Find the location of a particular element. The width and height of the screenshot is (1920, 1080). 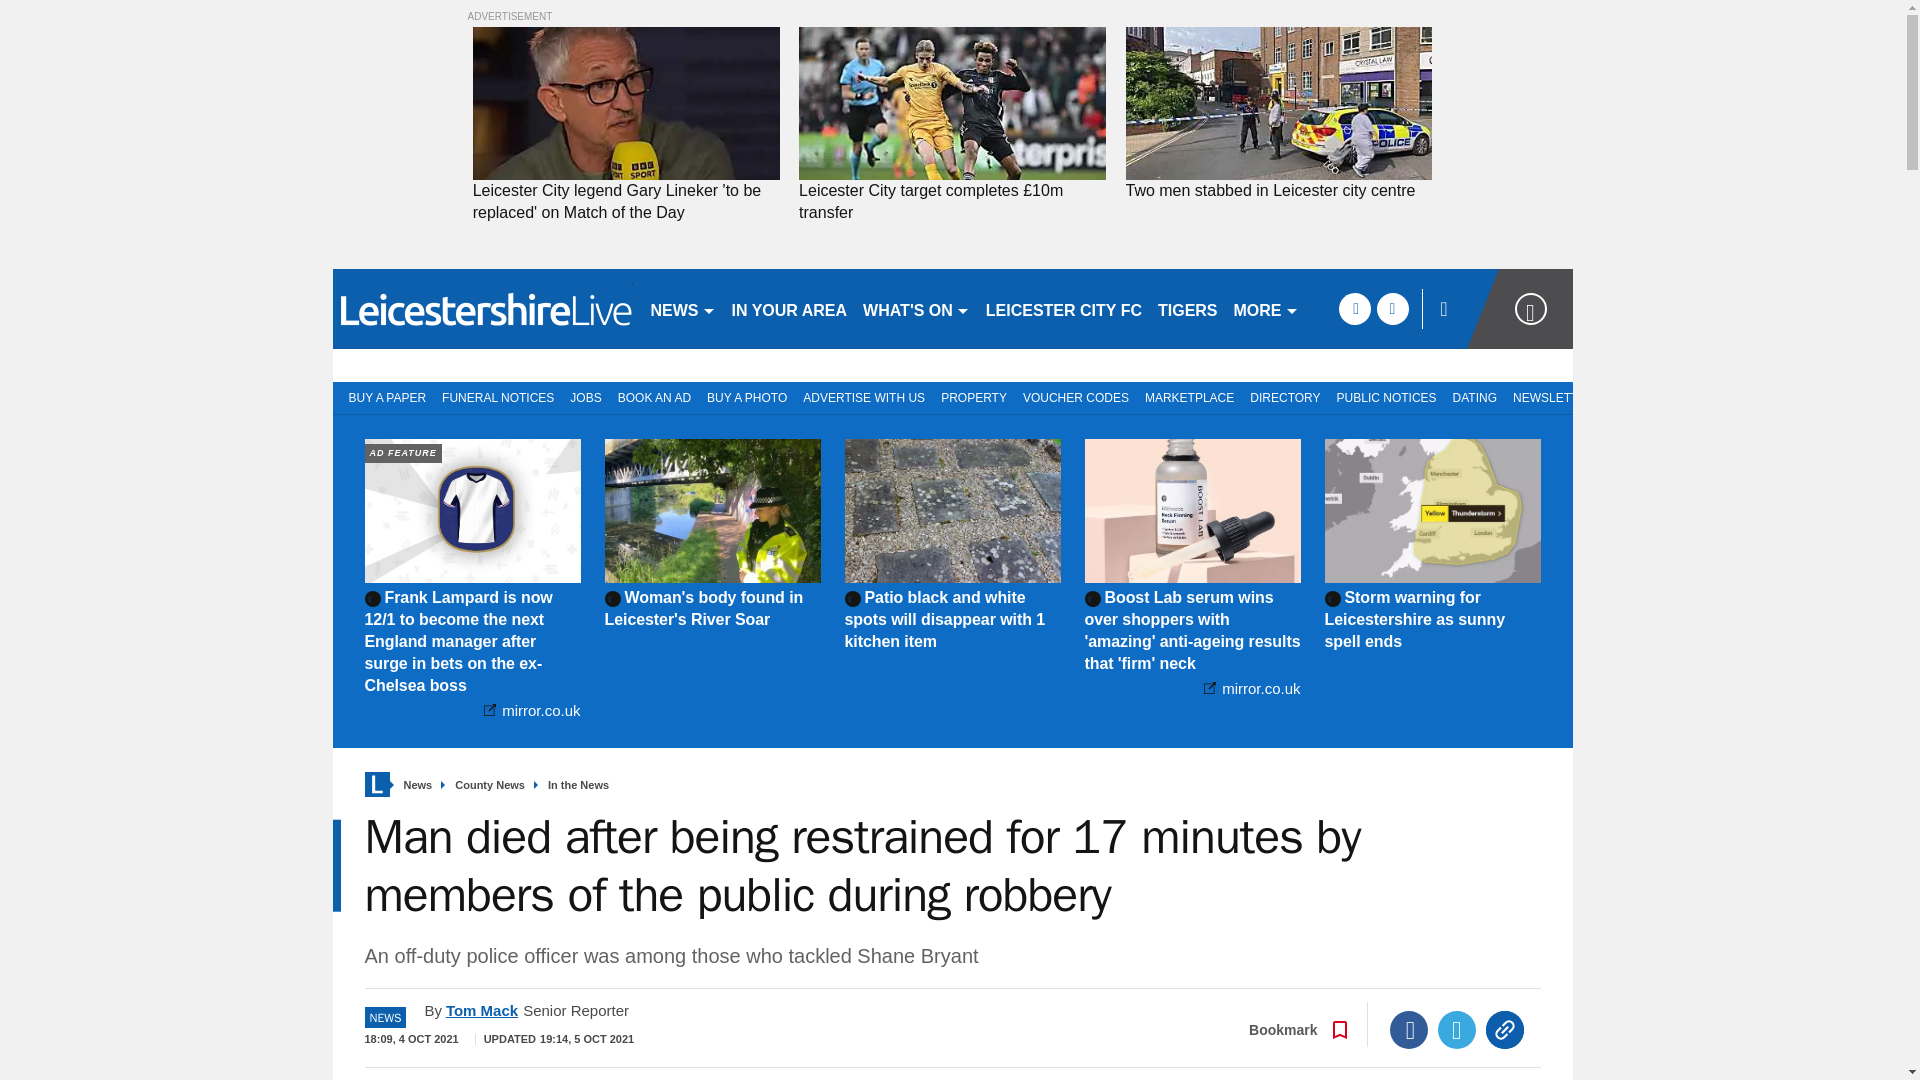

leicestermercury is located at coordinates (482, 308).